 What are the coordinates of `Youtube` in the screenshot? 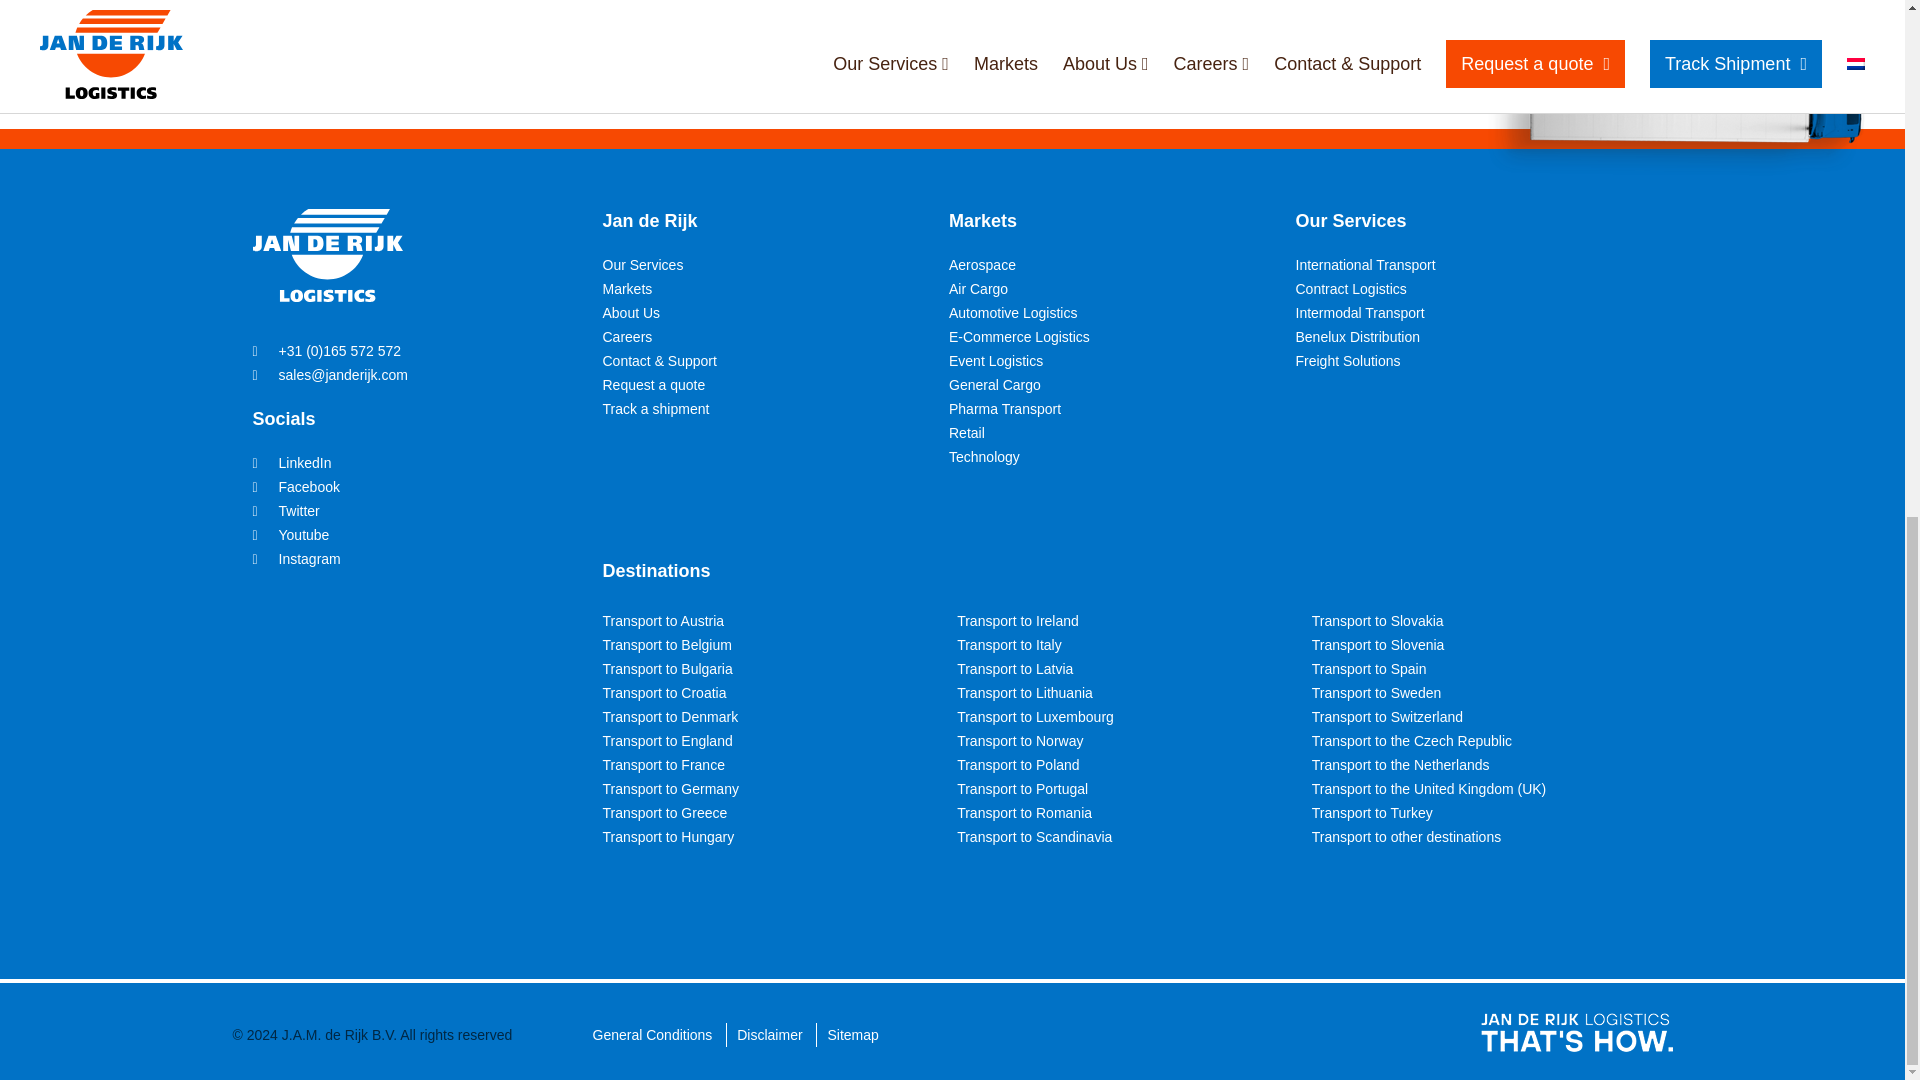 It's located at (290, 535).